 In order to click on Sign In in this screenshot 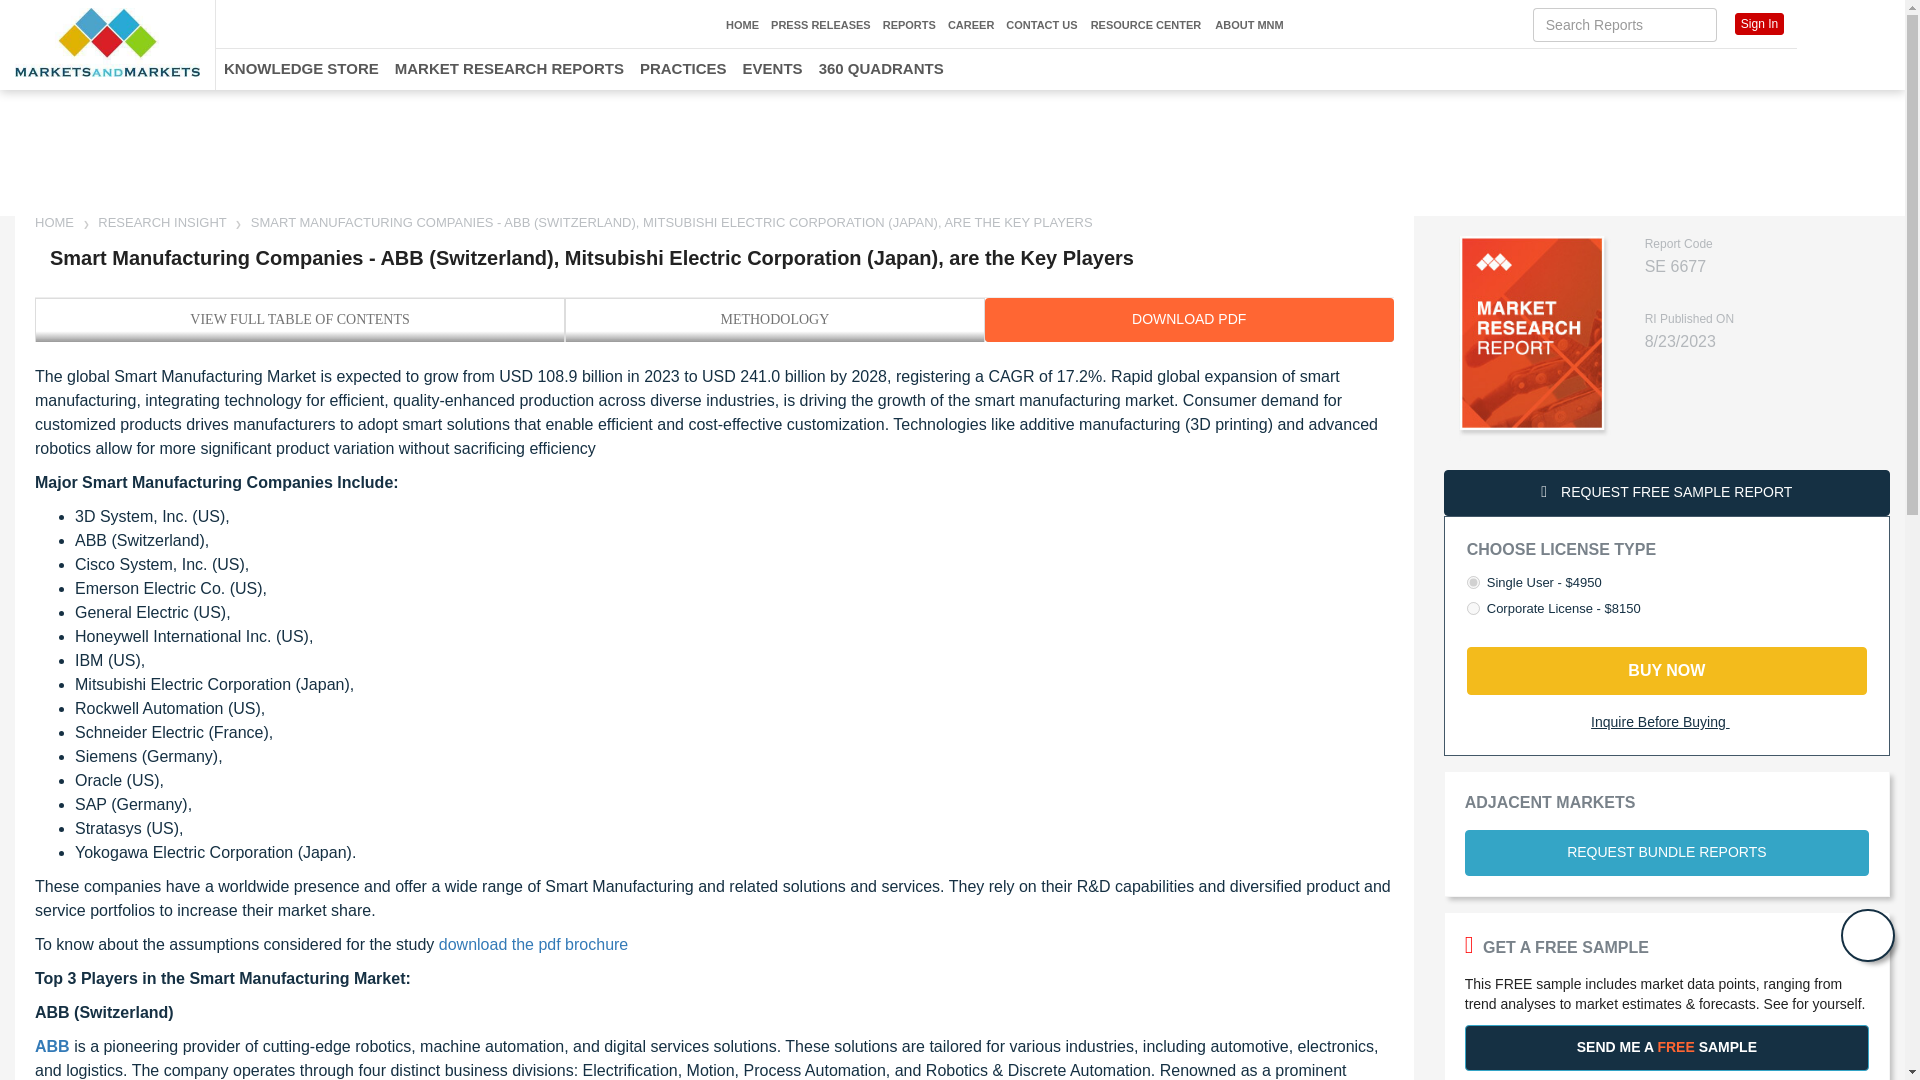, I will do `click(1759, 23)`.